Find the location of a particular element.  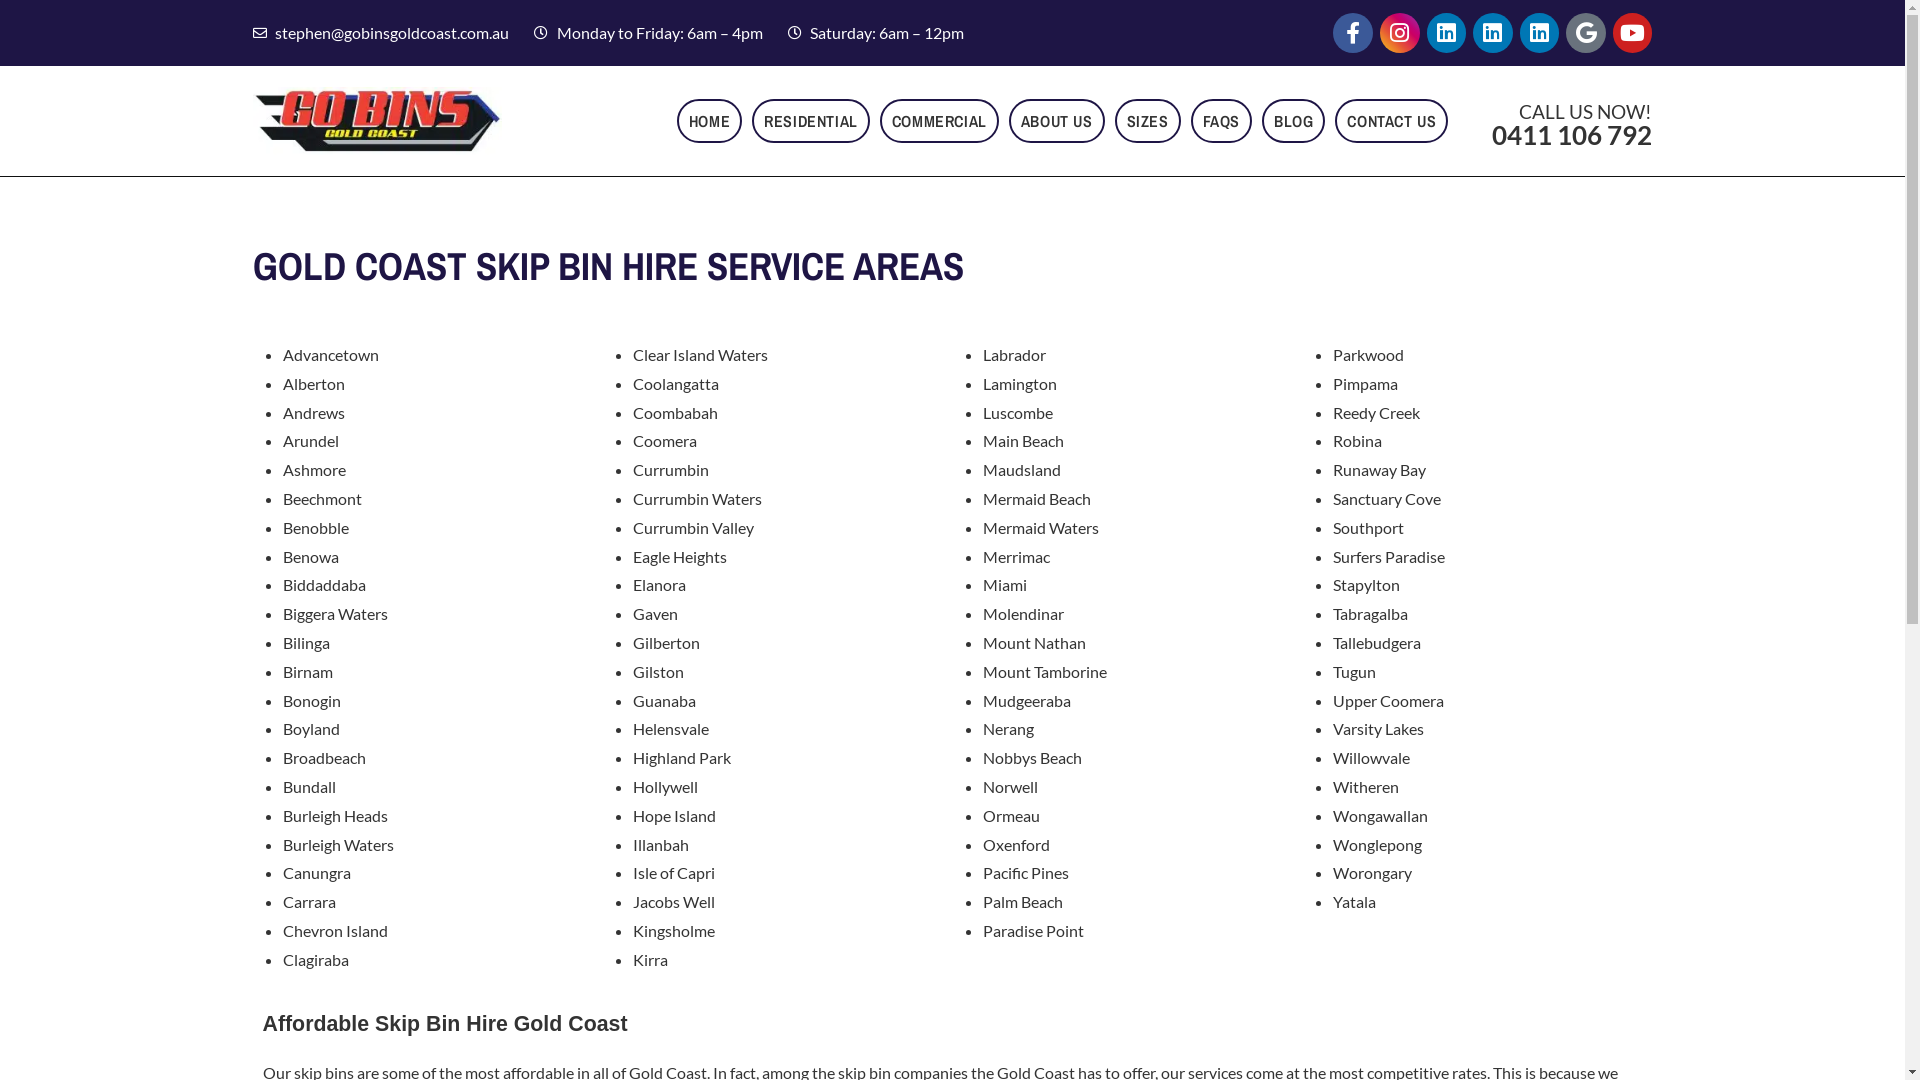

Ashmore is located at coordinates (314, 470).